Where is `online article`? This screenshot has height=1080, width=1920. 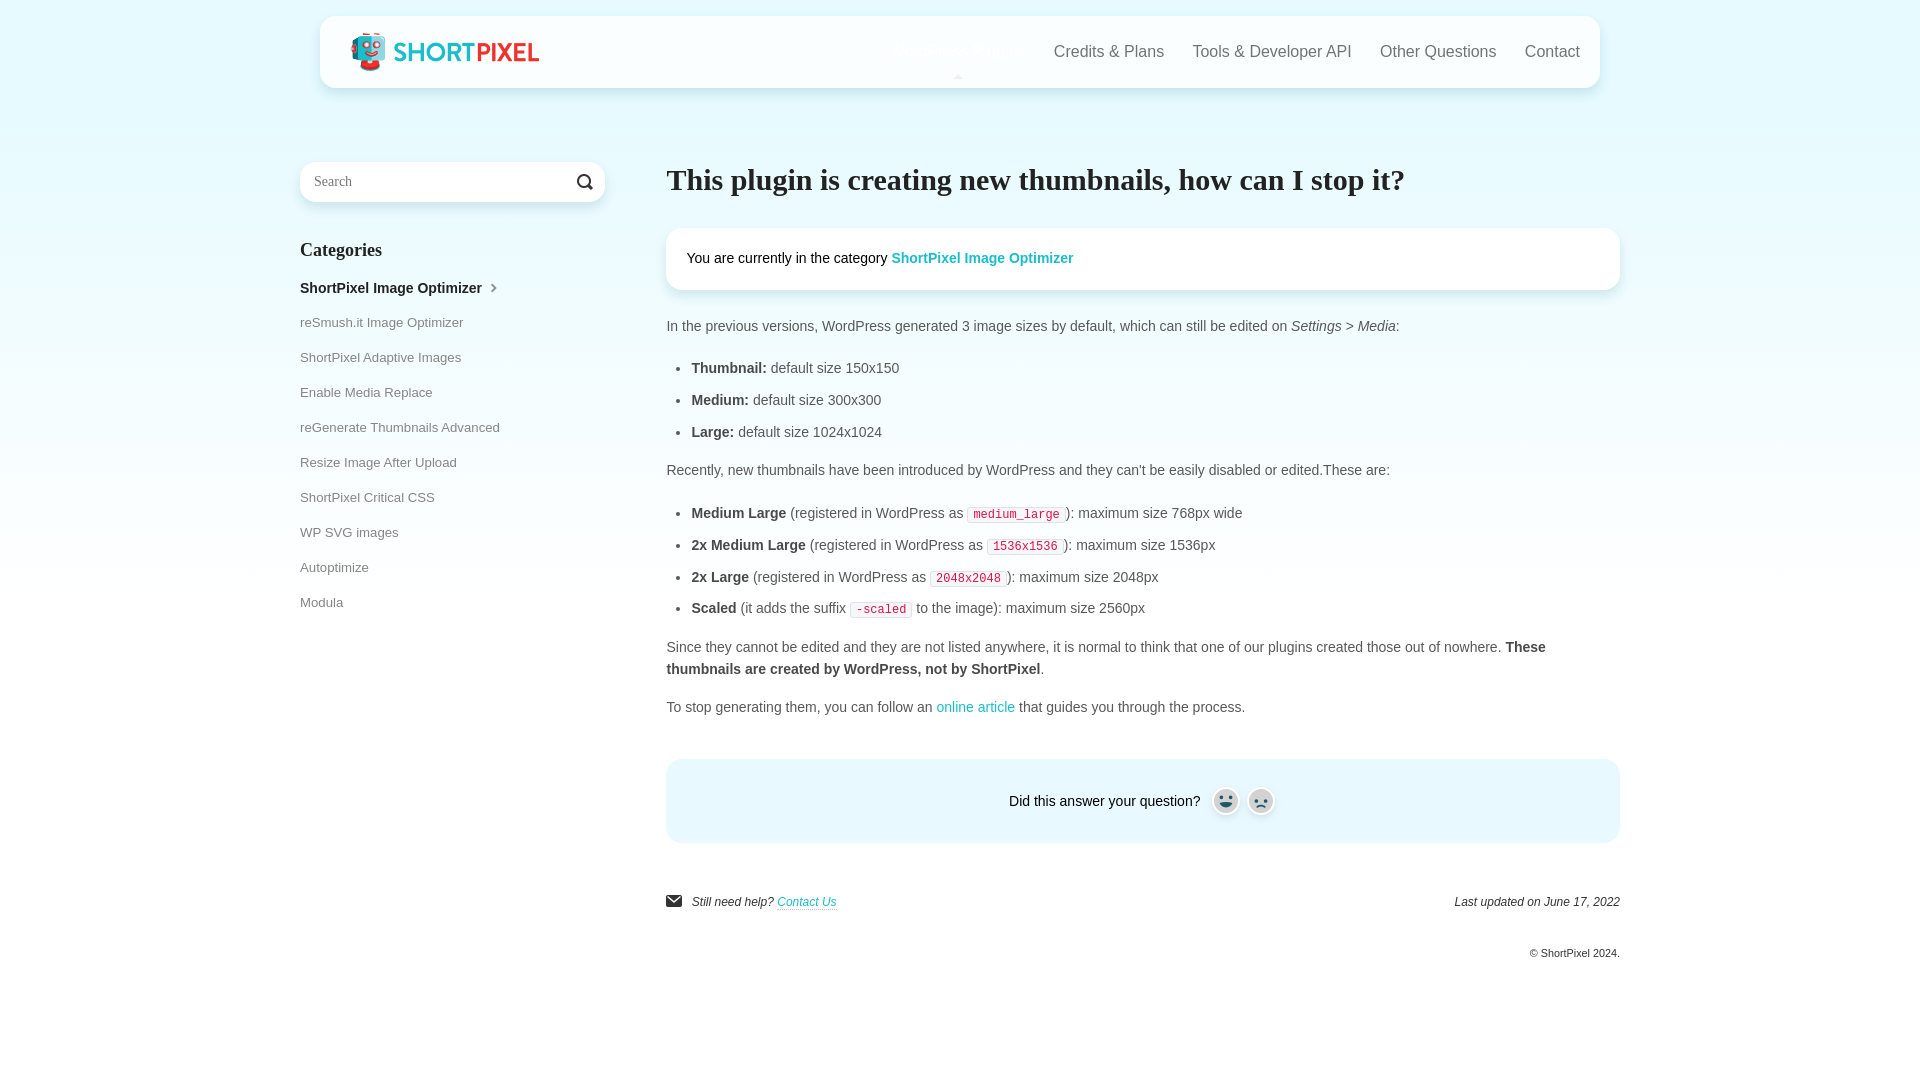
online article is located at coordinates (976, 706).